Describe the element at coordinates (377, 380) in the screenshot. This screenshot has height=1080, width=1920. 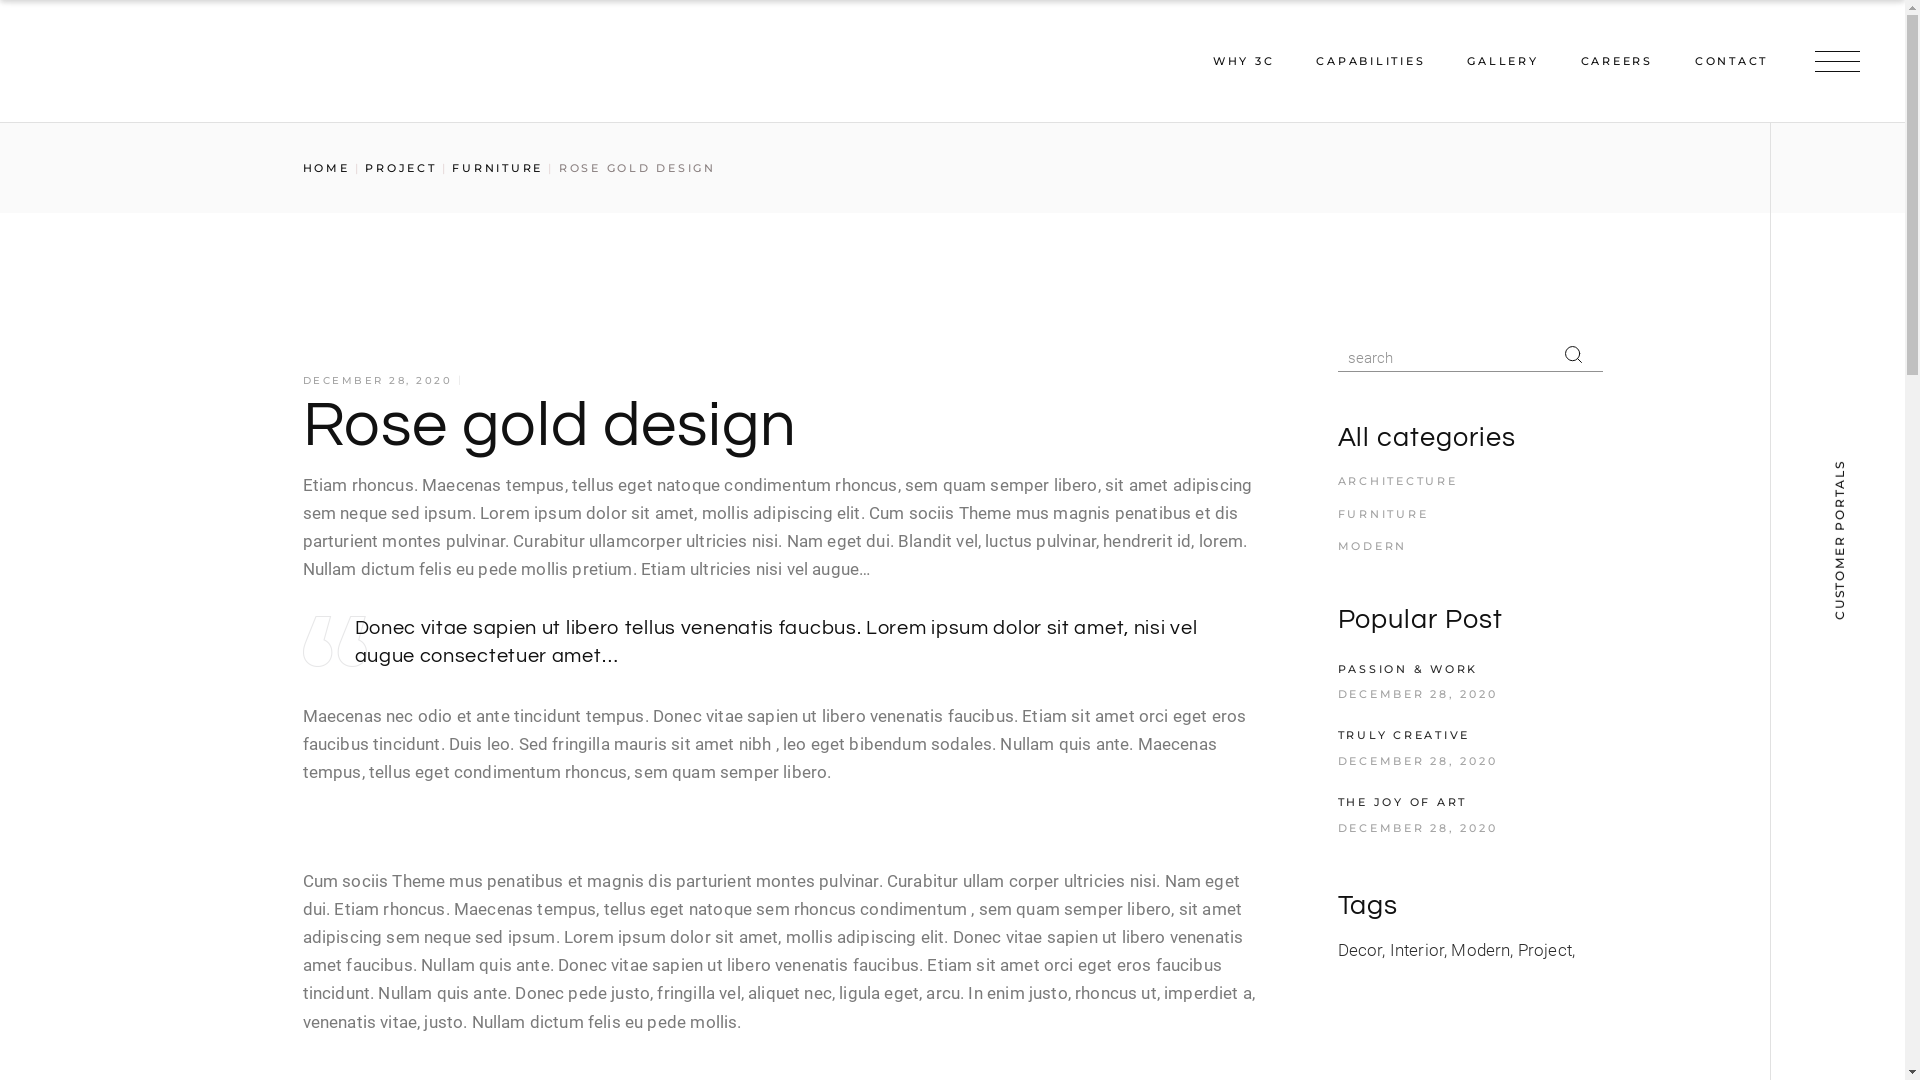
I see `DECEMBER 28, 2020` at that location.